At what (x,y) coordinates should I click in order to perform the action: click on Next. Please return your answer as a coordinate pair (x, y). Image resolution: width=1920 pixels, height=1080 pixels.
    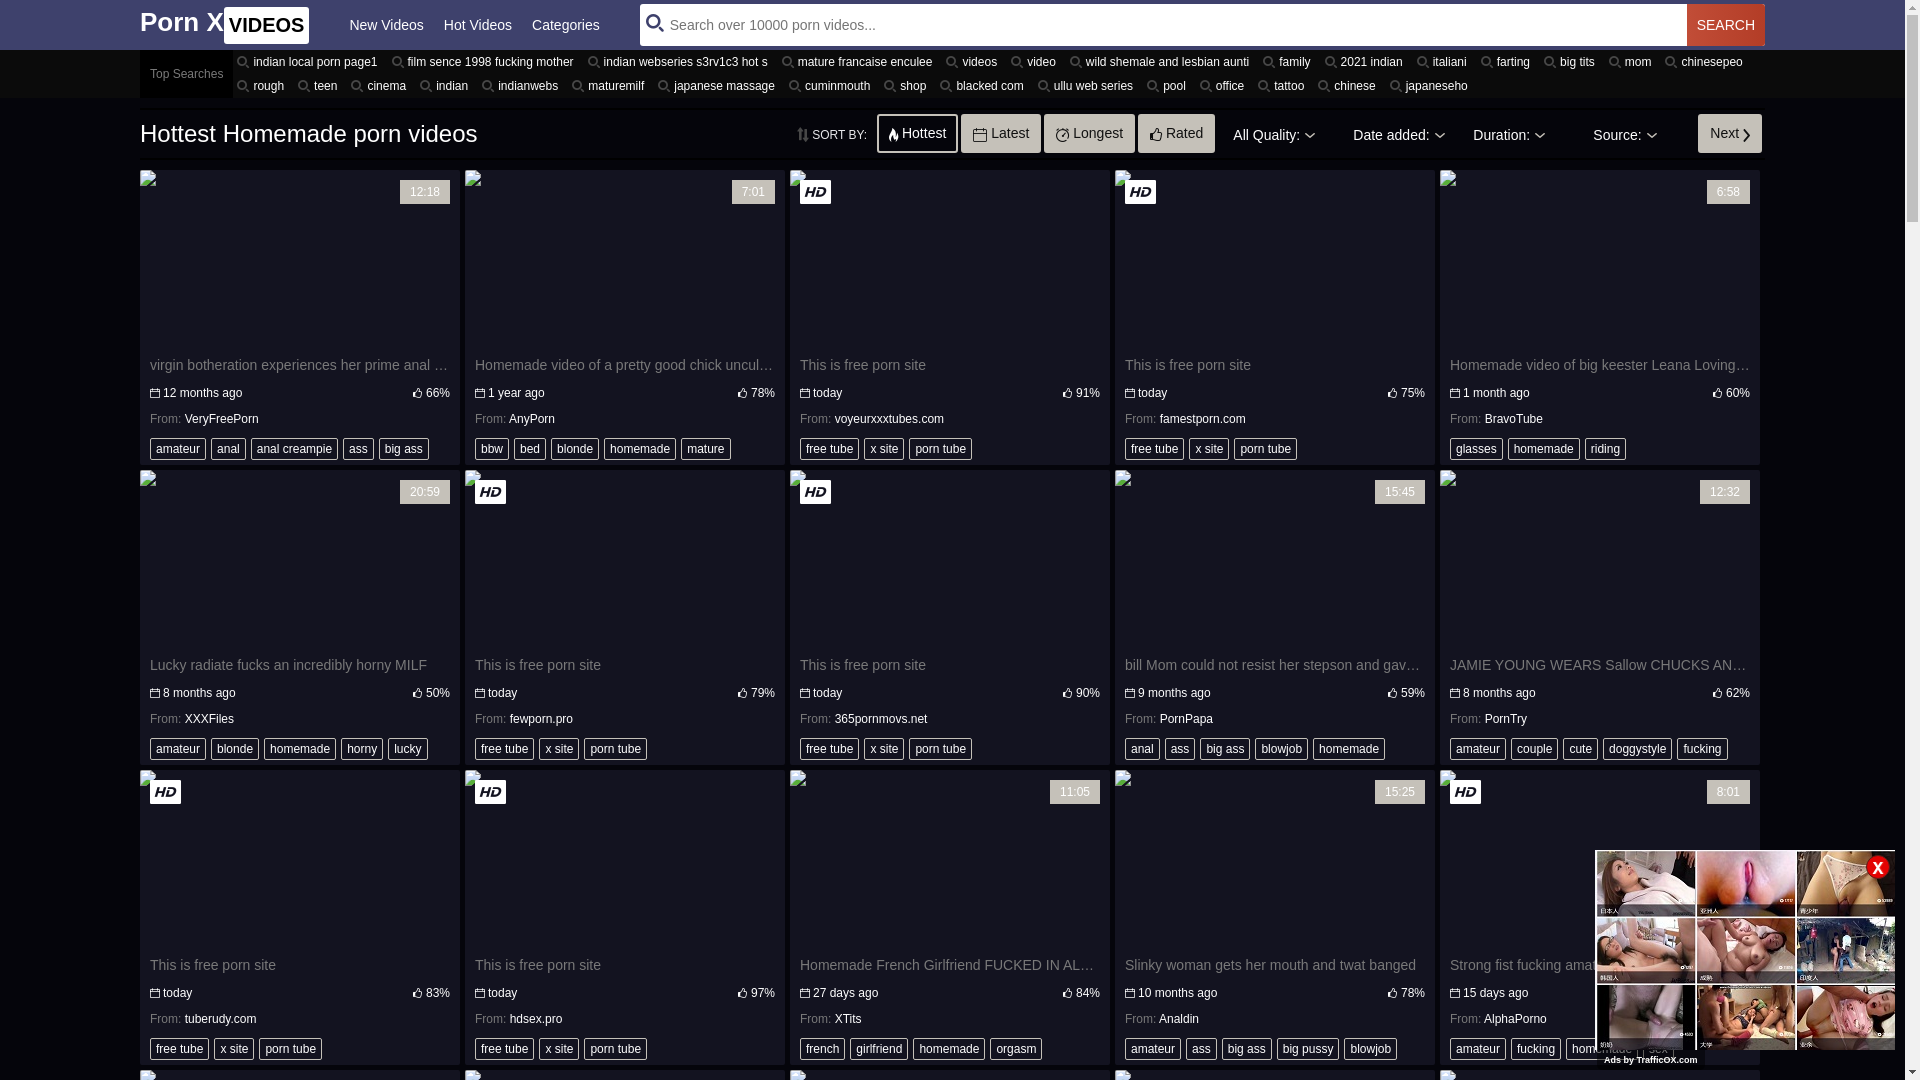
    Looking at the image, I should click on (1730, 133).